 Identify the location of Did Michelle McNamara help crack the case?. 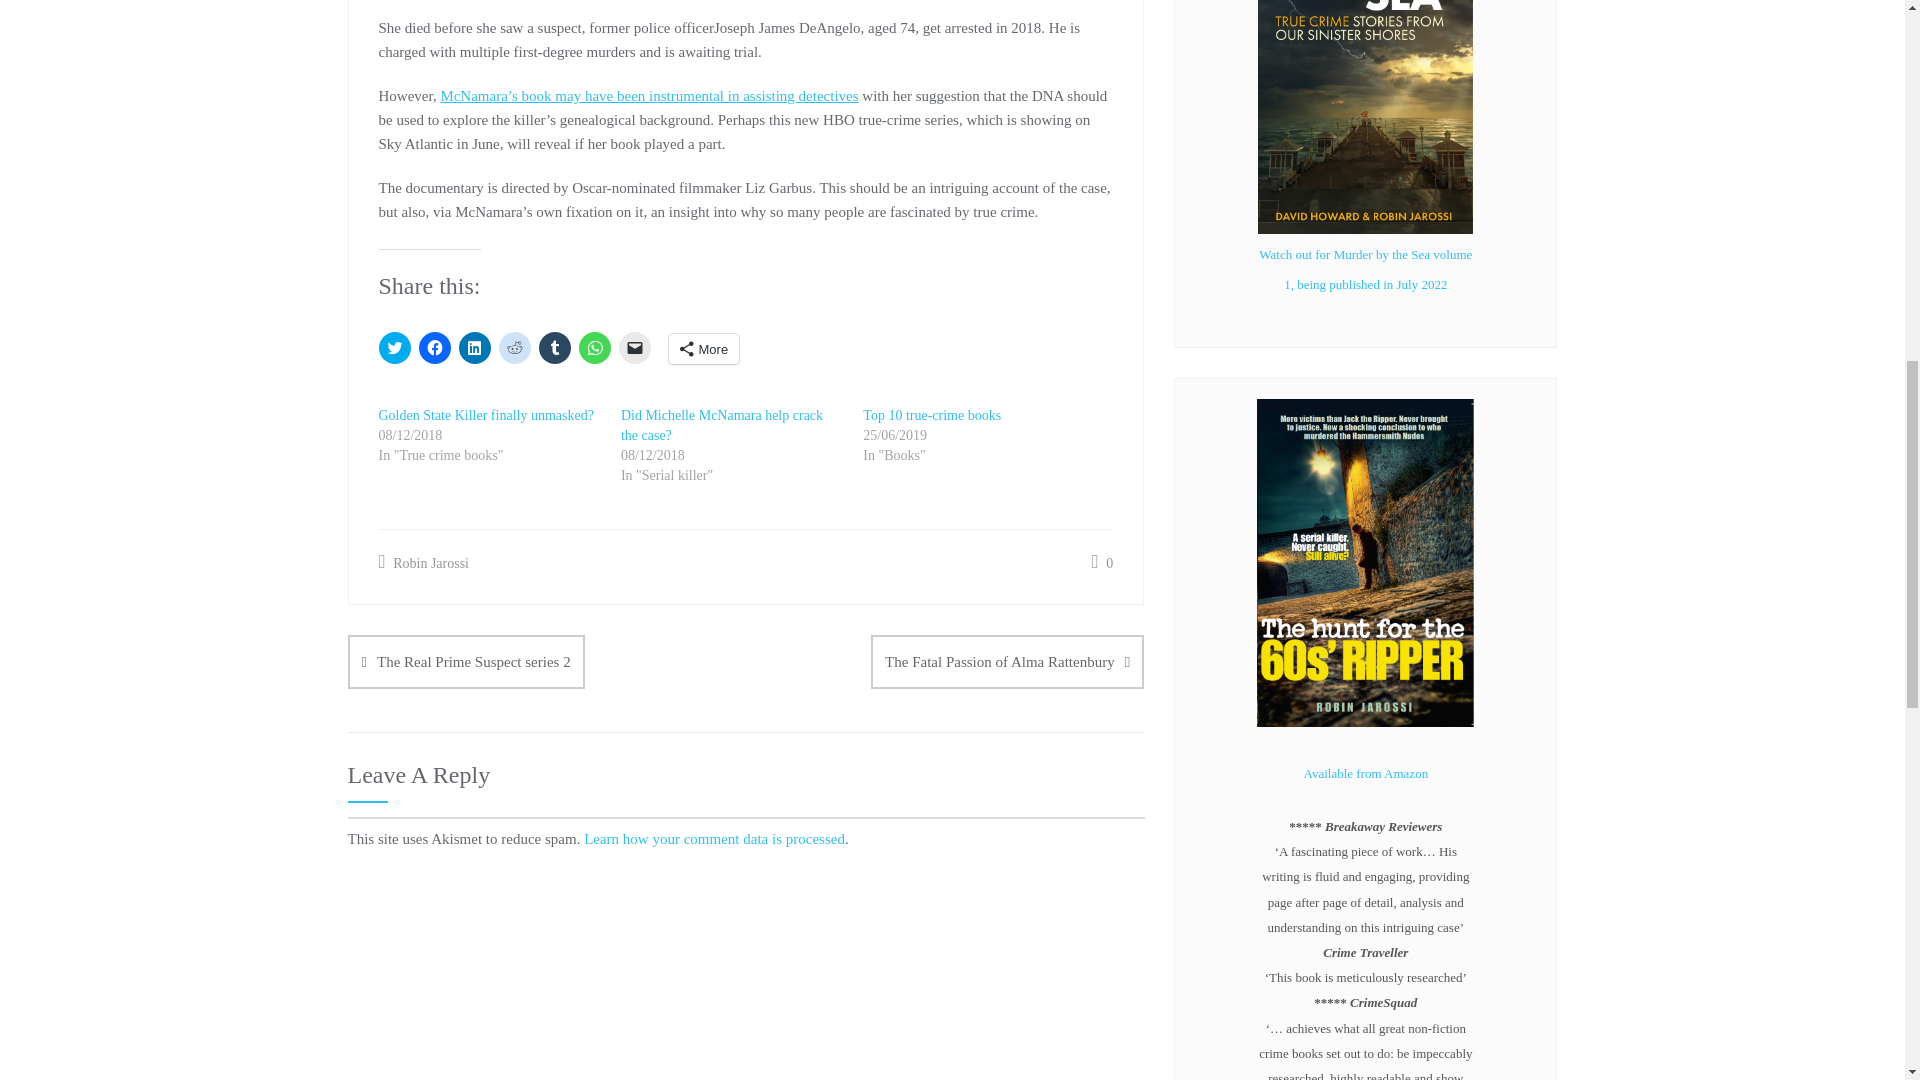
(722, 425).